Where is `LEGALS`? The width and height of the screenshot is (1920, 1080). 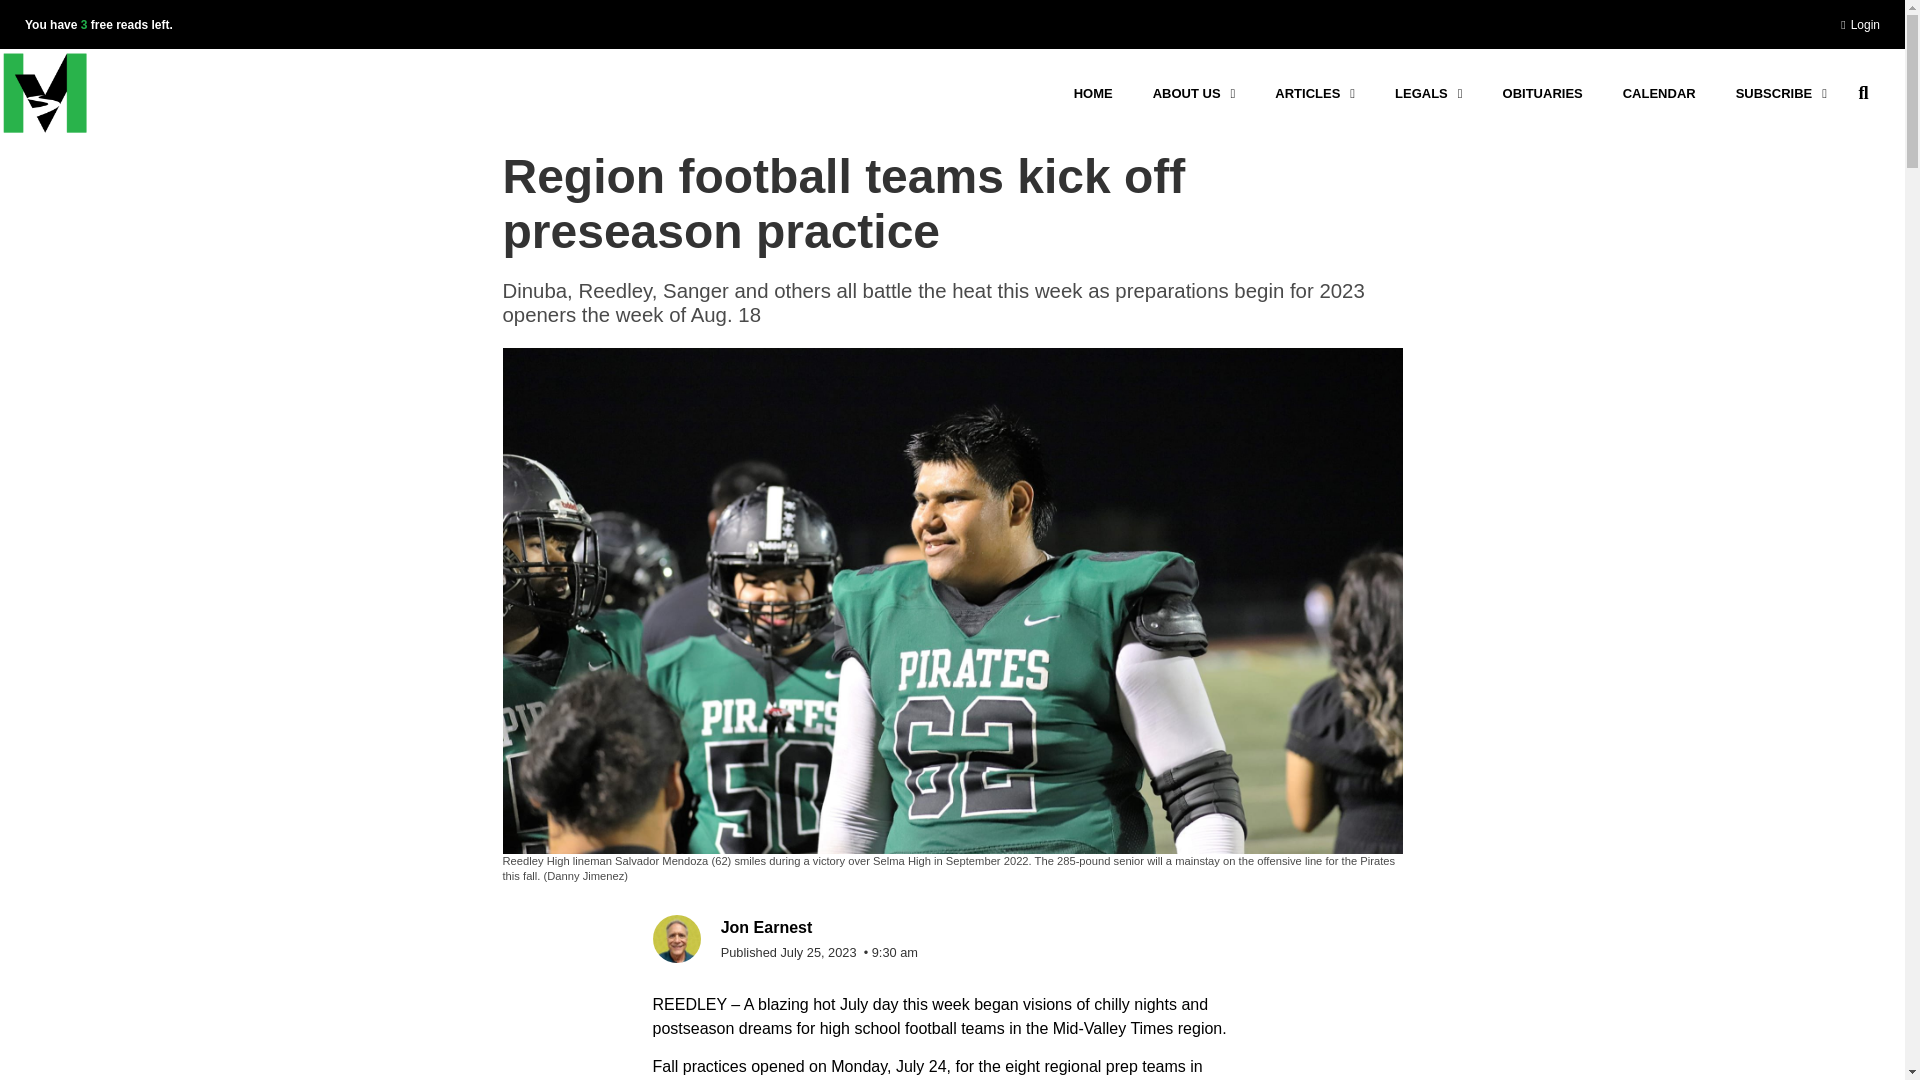
LEGALS is located at coordinates (1428, 92).